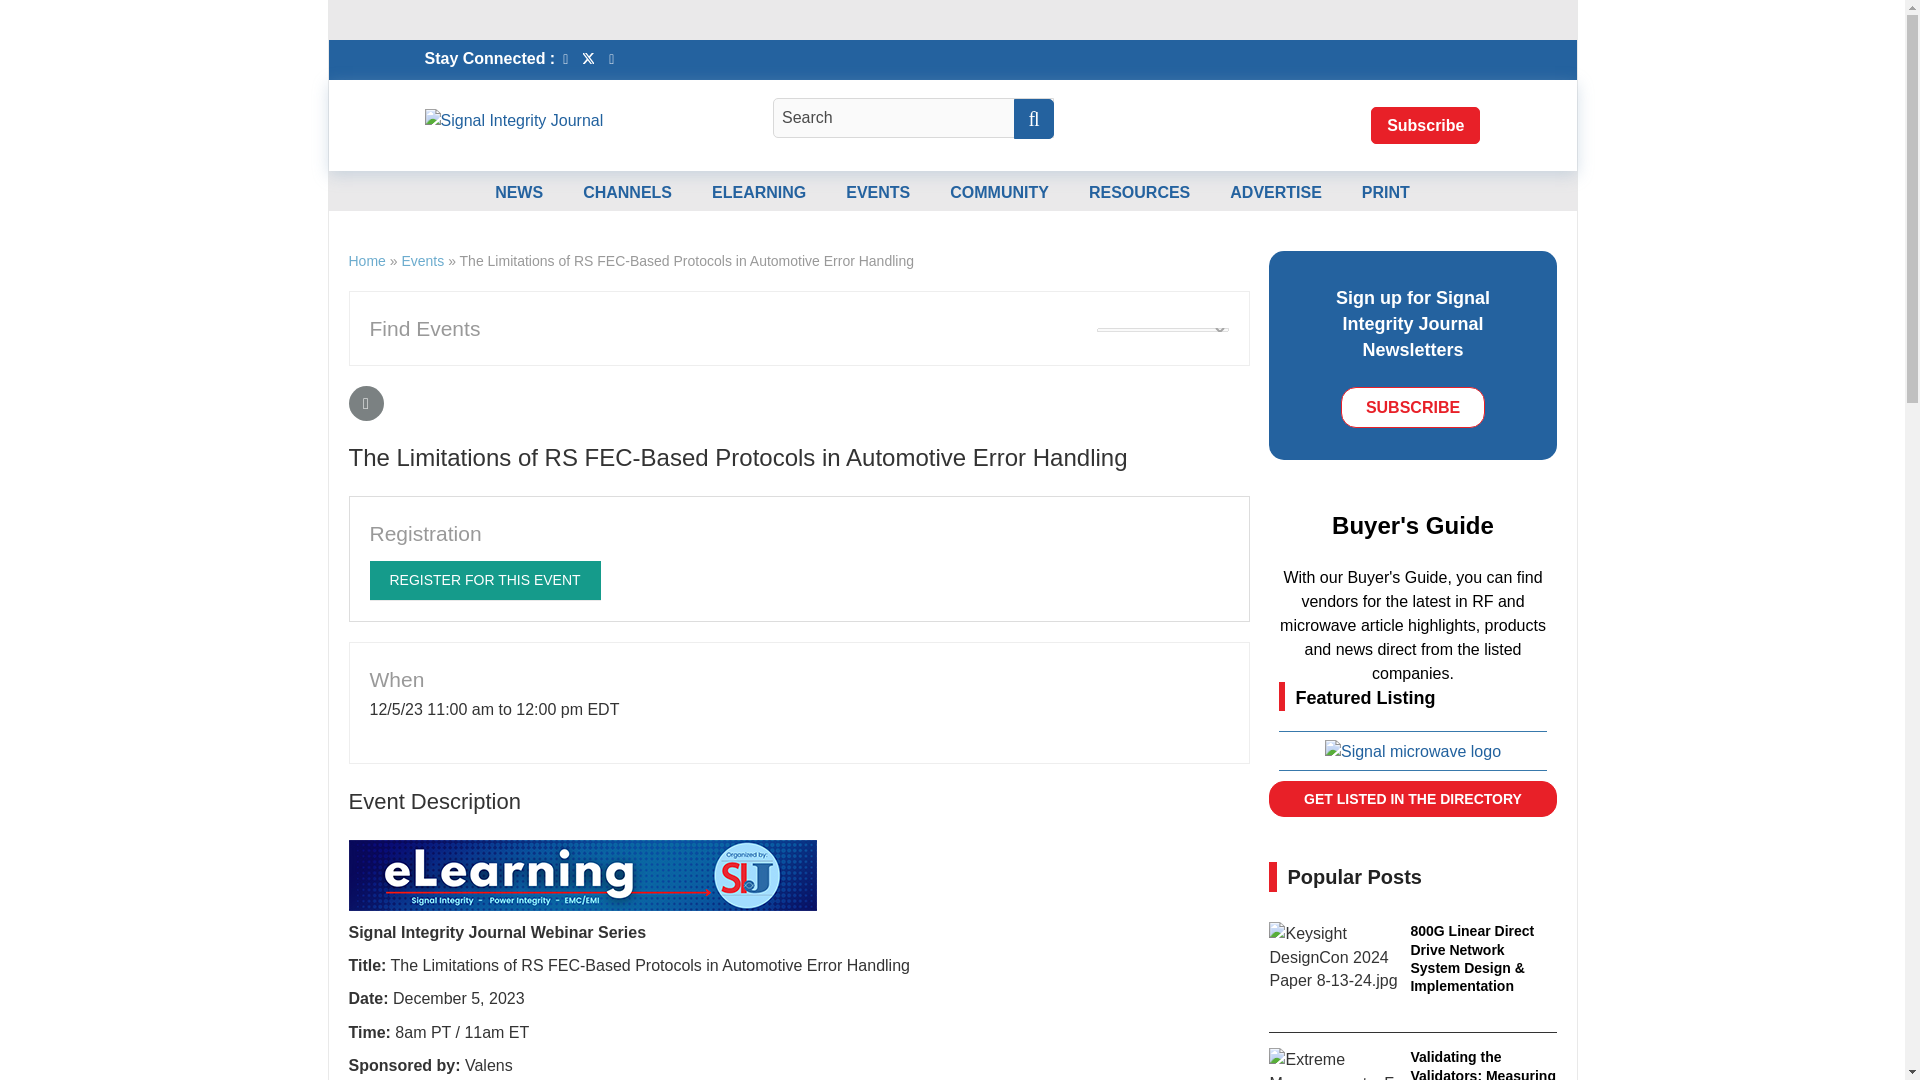 The image size is (1920, 1080). What do you see at coordinates (877, 192) in the screenshot?
I see `EVENTS` at bounding box center [877, 192].